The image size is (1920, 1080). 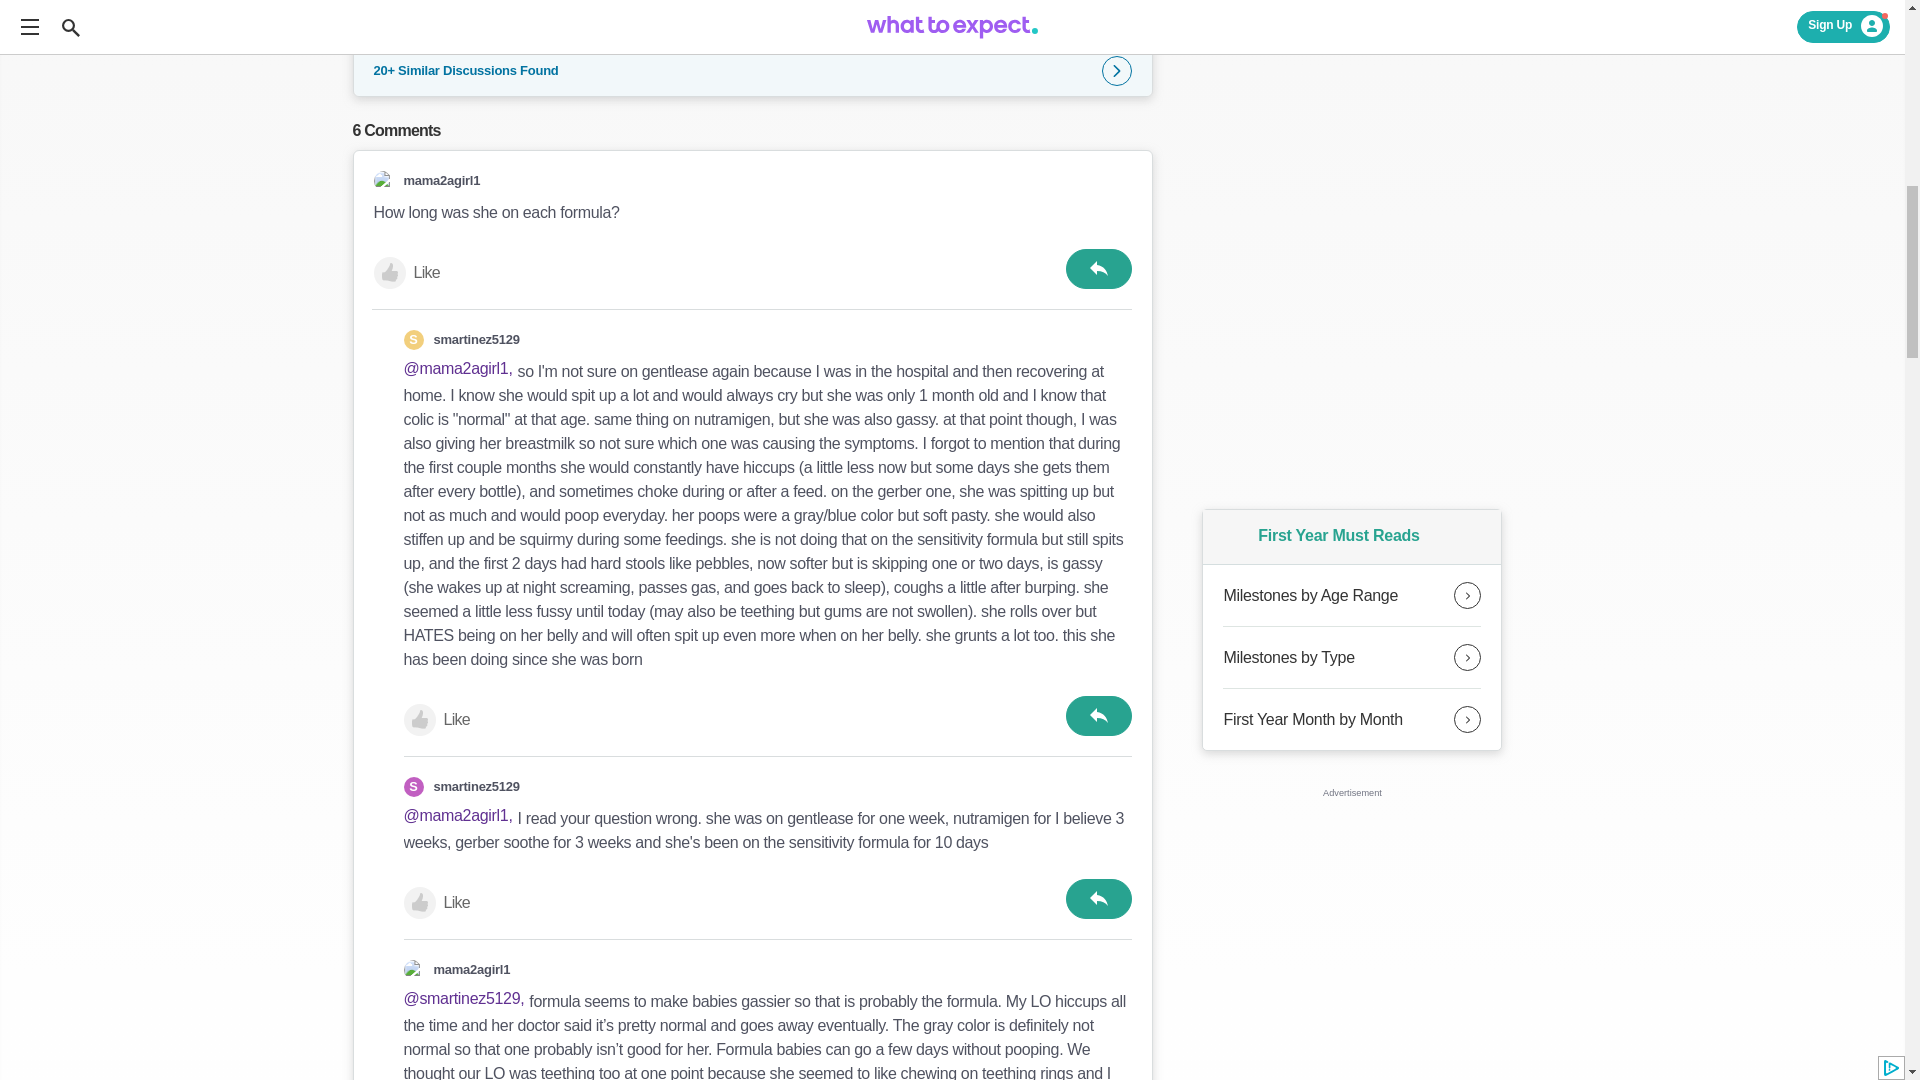 What do you see at coordinates (1352, 658) in the screenshot?
I see `Milestones by Type` at bounding box center [1352, 658].